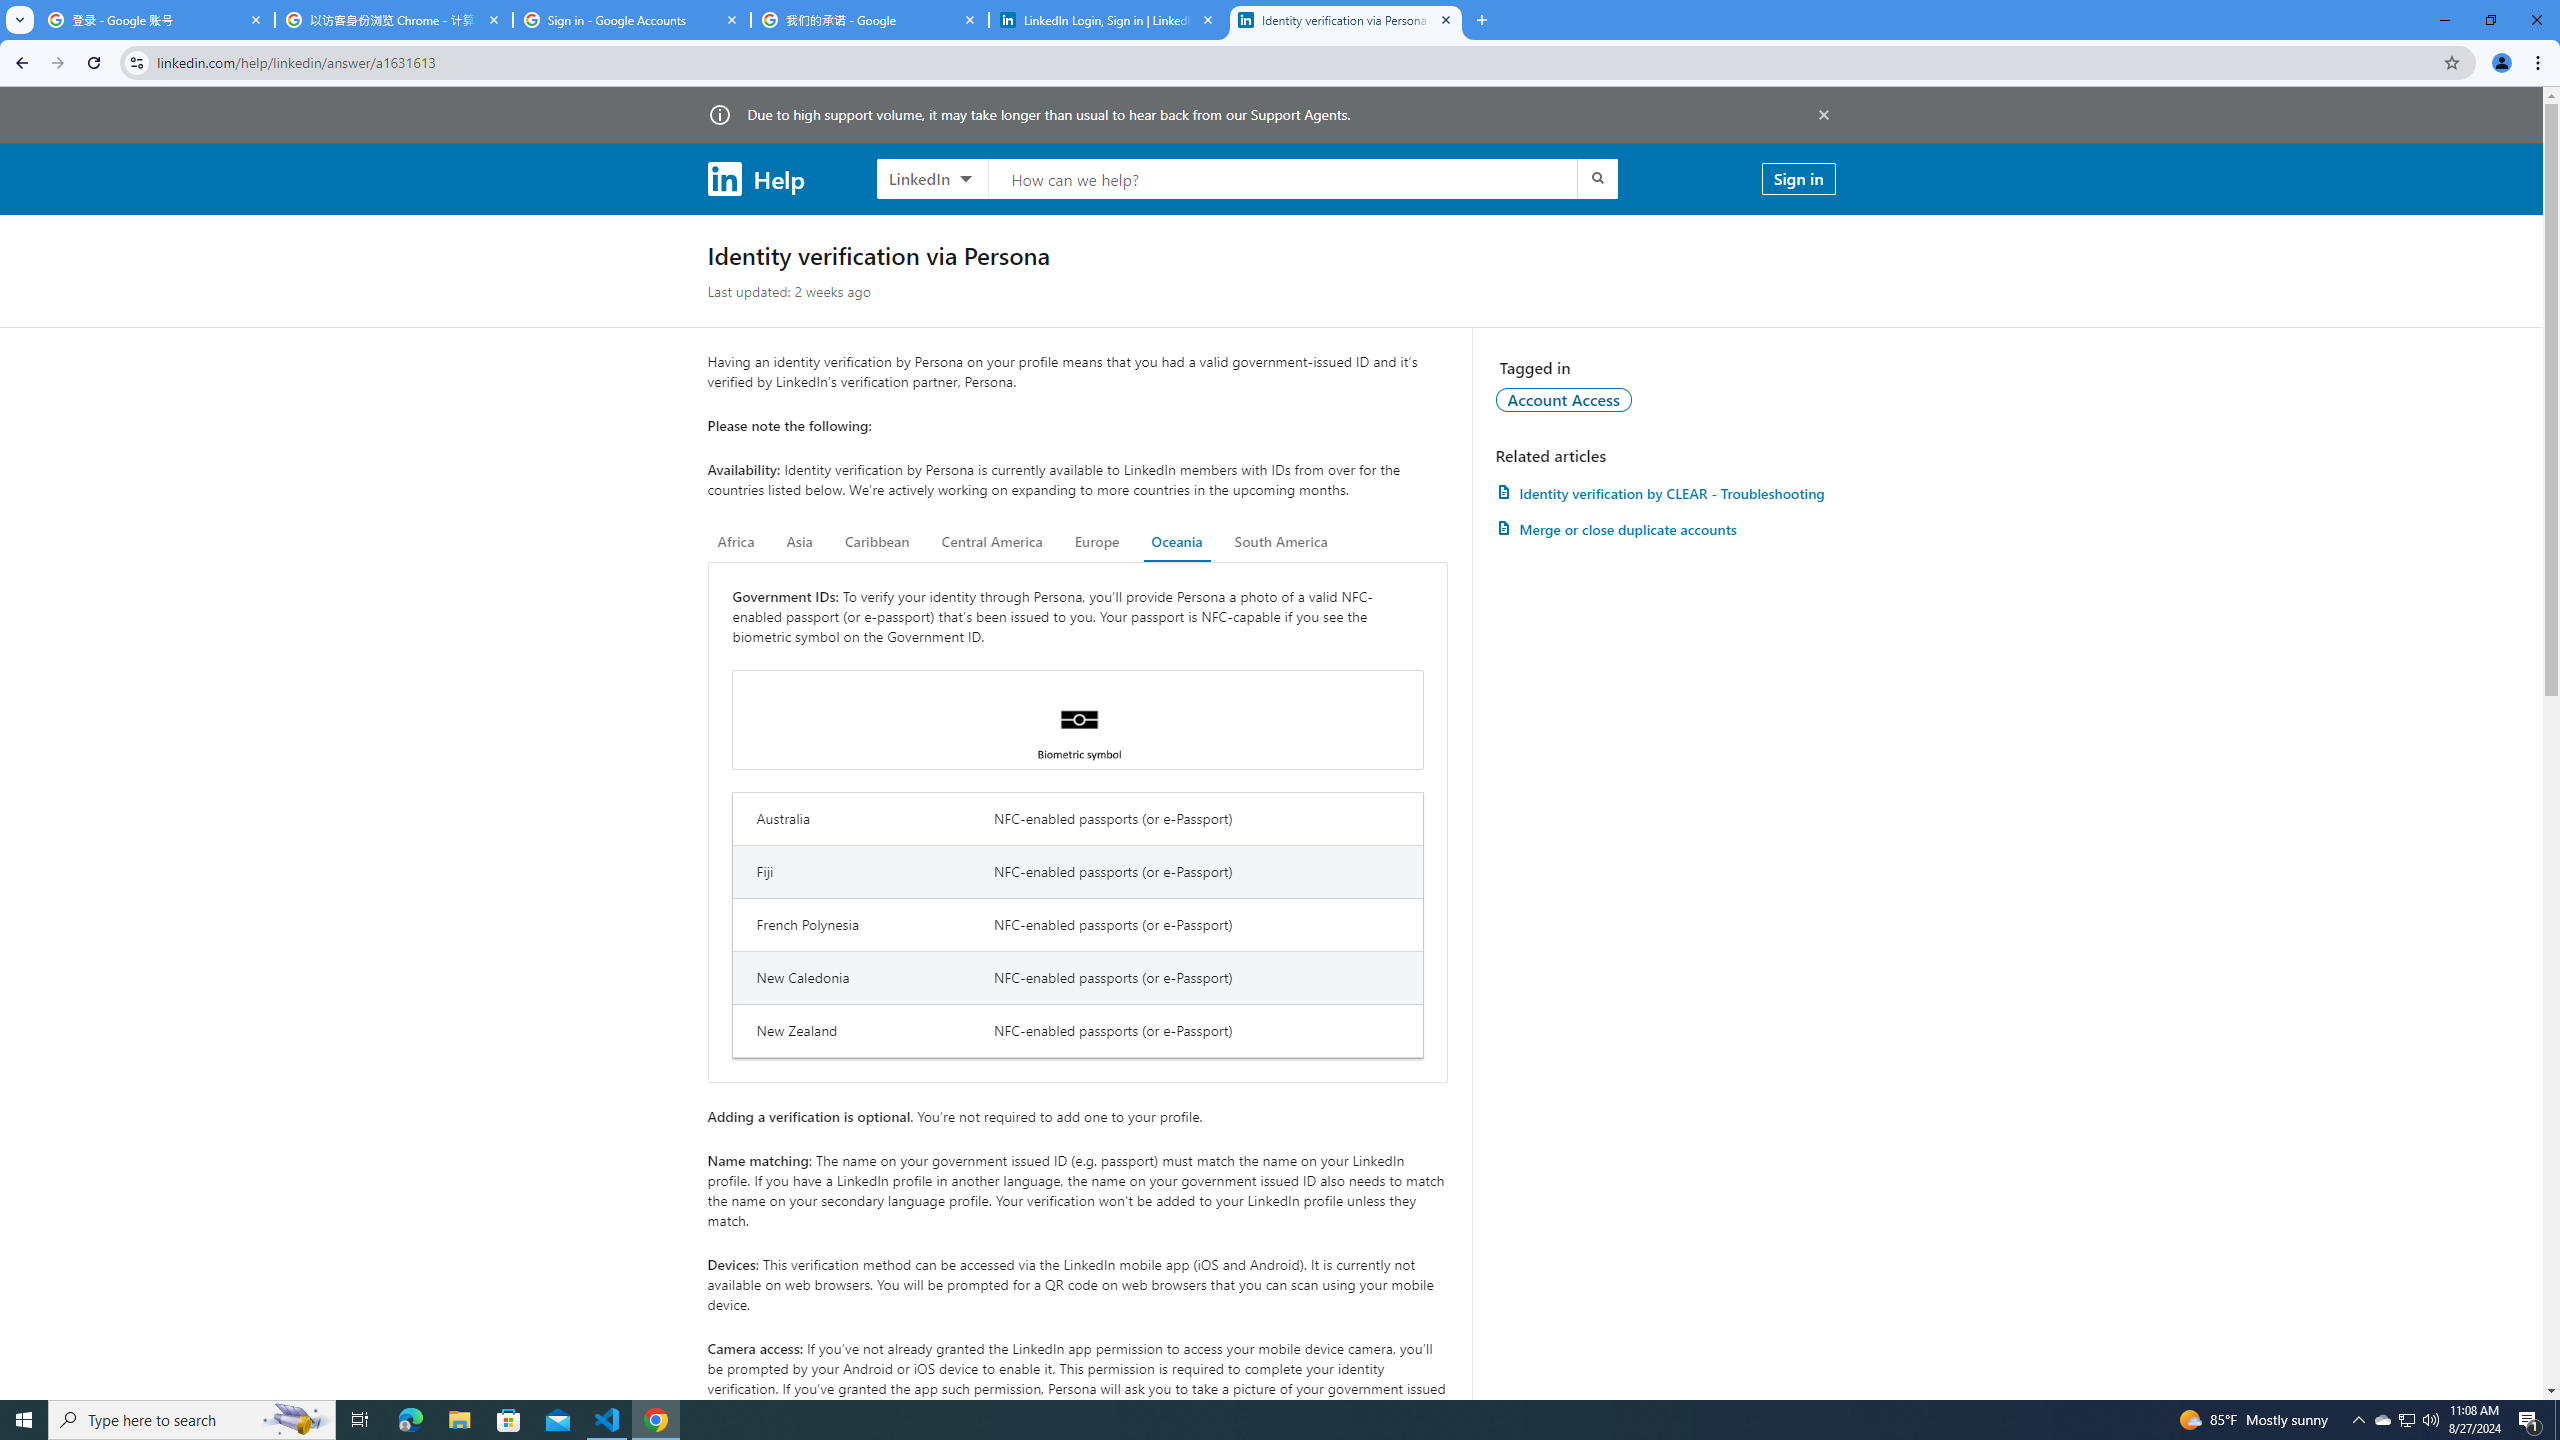 This screenshot has width=2560, height=1440. I want to click on Oceania, so click(1176, 542).